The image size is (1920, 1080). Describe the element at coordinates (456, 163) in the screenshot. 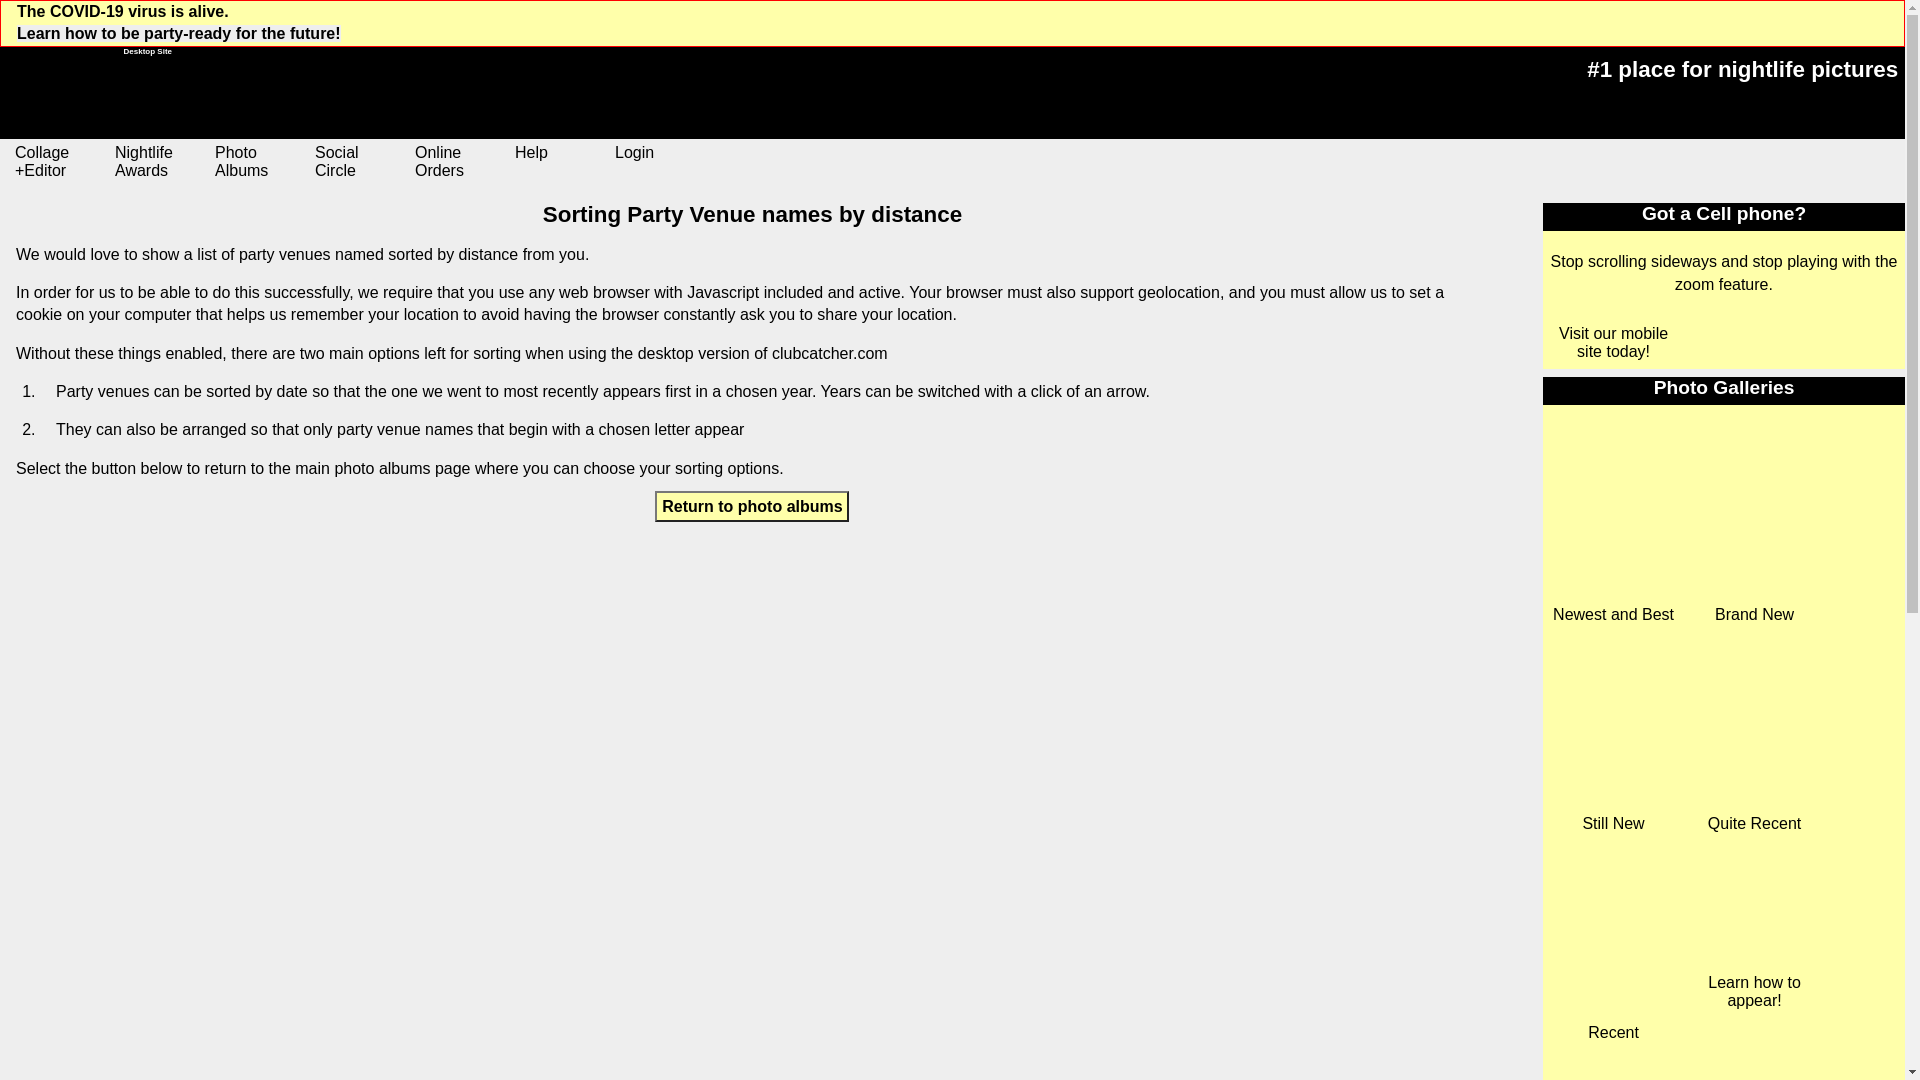

I see `Online Orders` at that location.